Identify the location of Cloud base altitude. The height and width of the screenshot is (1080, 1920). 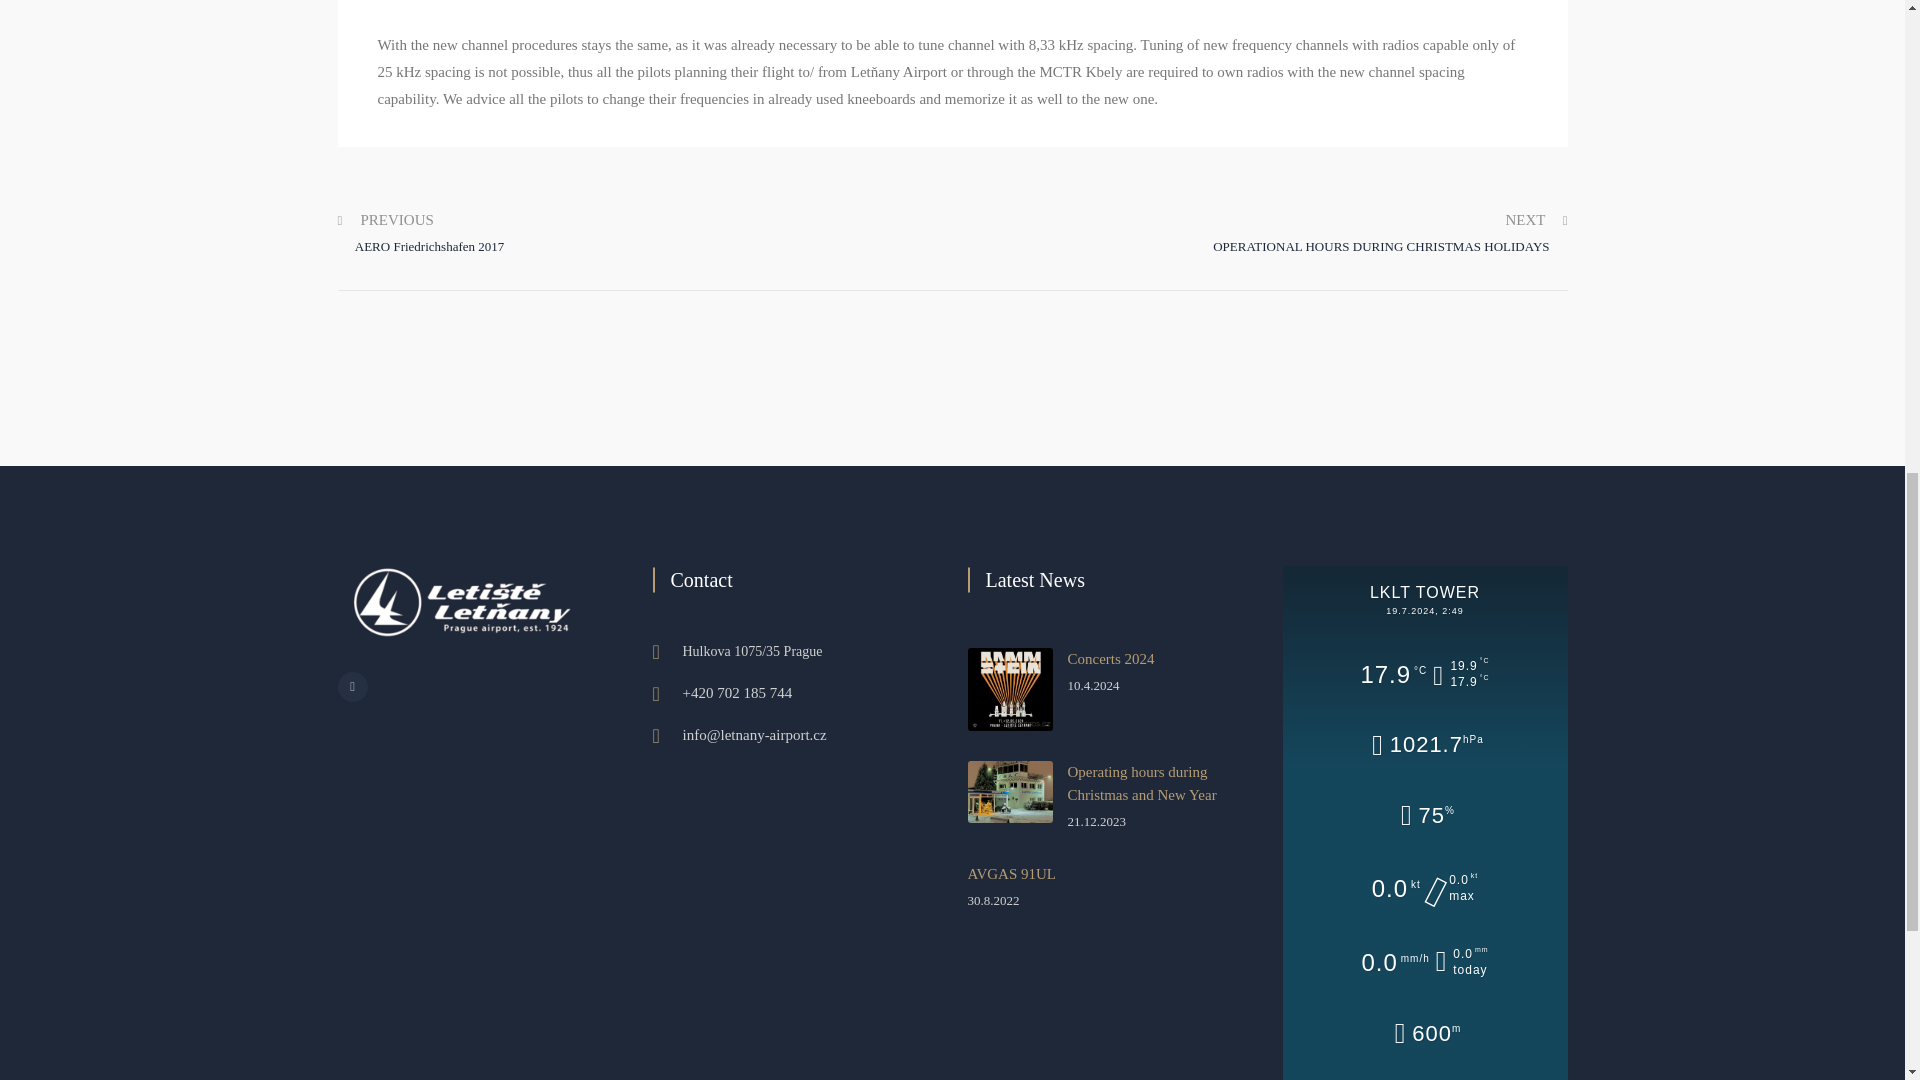
(1424, 1035).